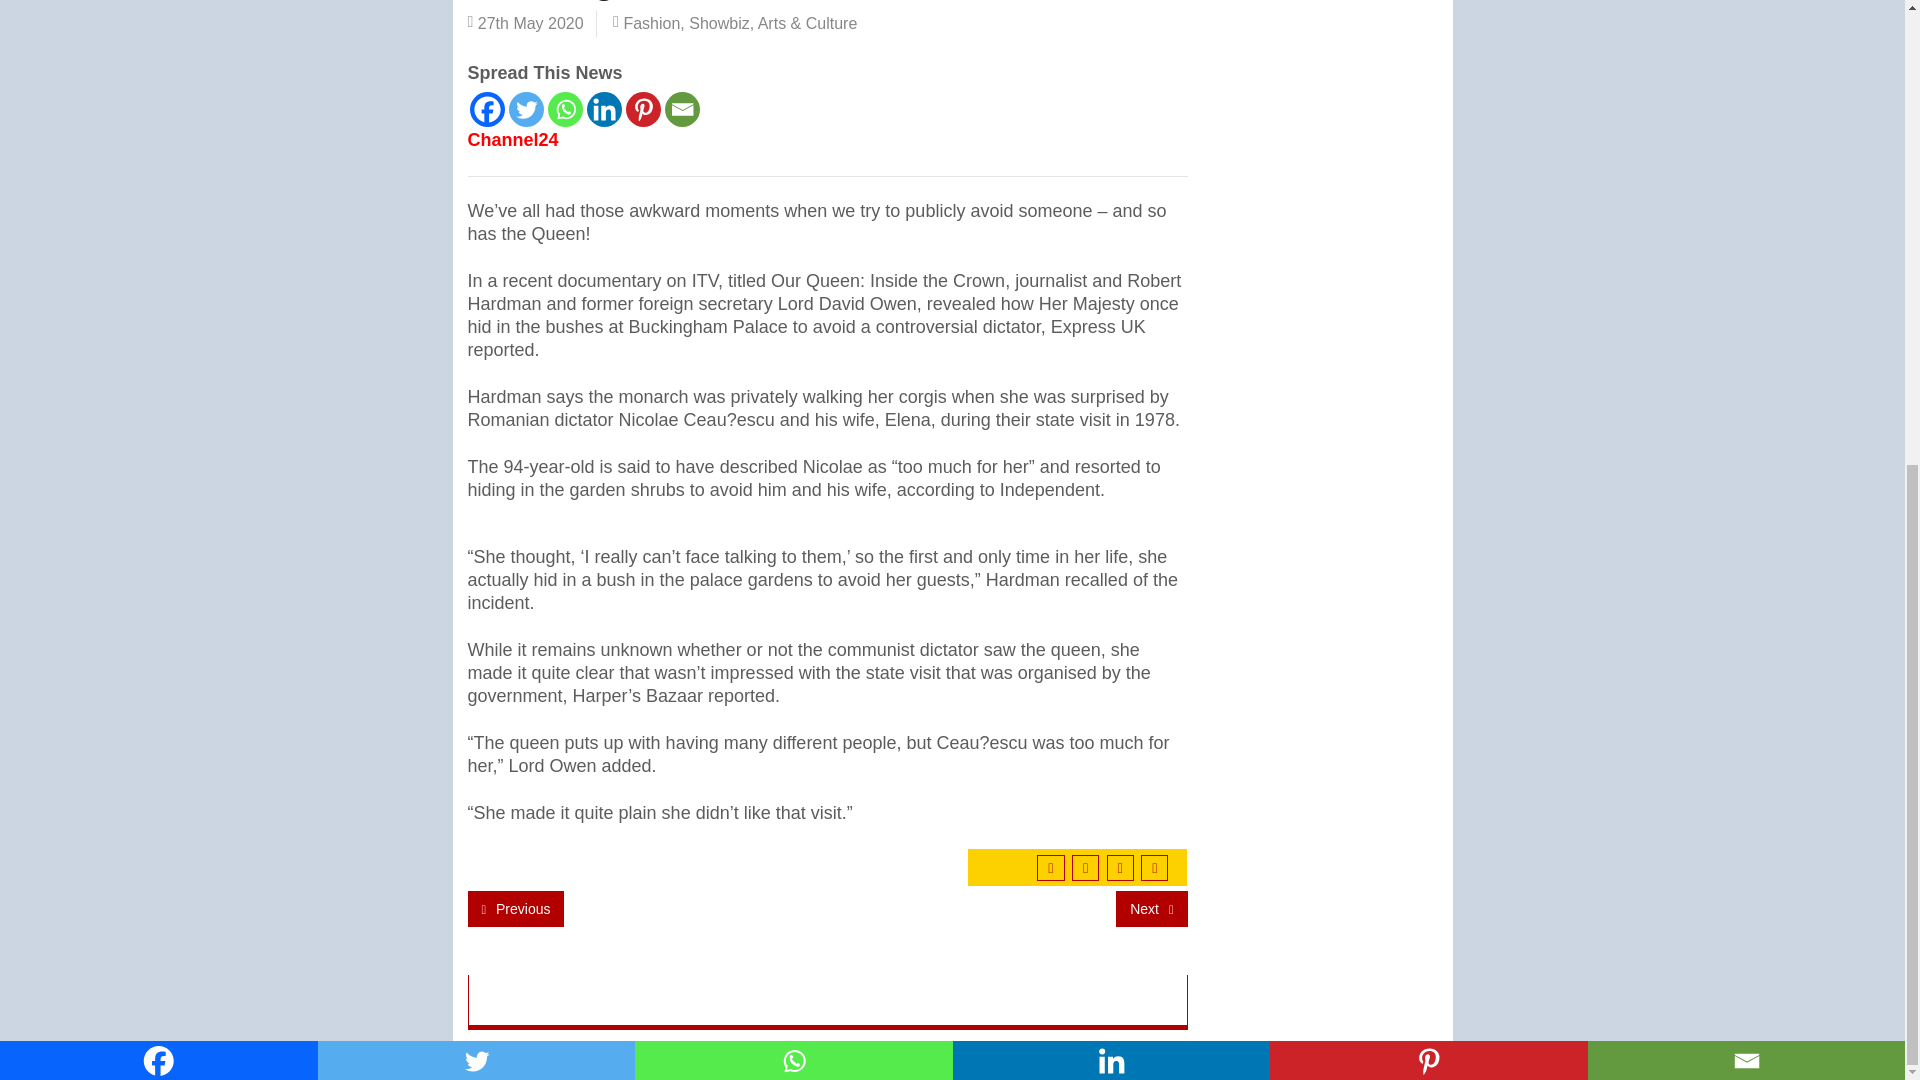  Describe the element at coordinates (159, 252) in the screenshot. I see `Facebook` at that location.